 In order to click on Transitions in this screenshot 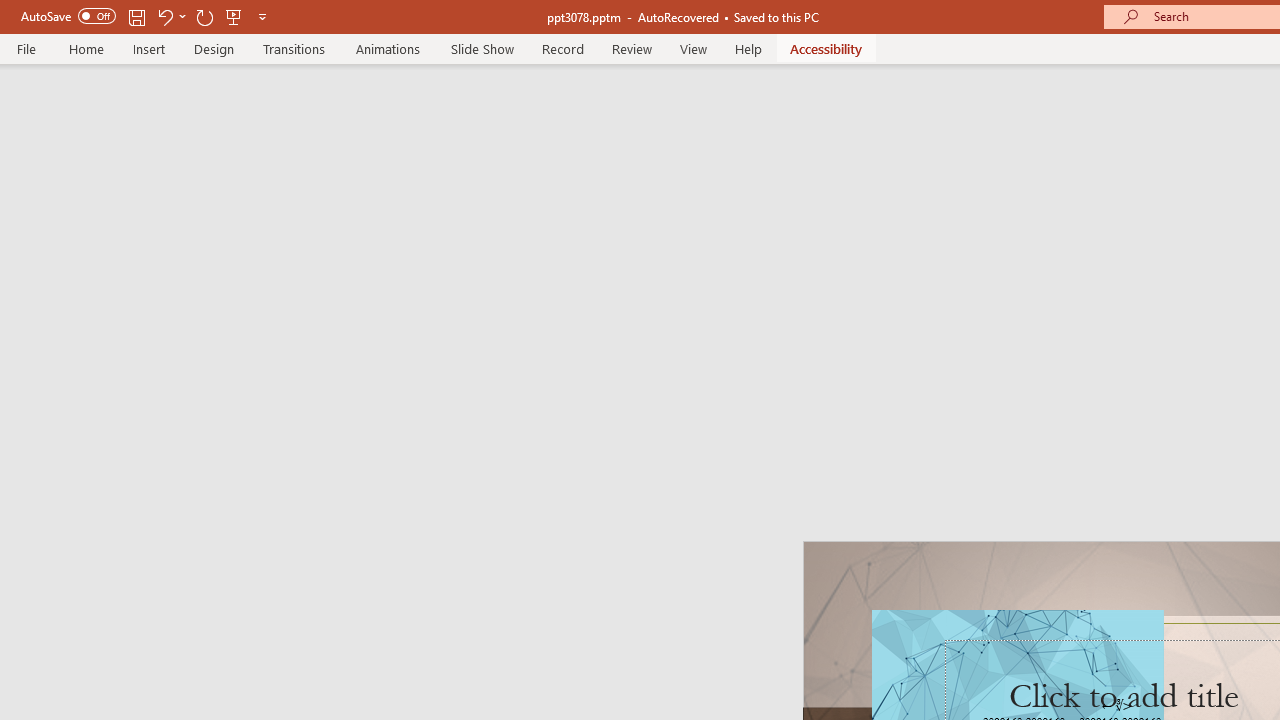, I will do `click(294, 48)`.